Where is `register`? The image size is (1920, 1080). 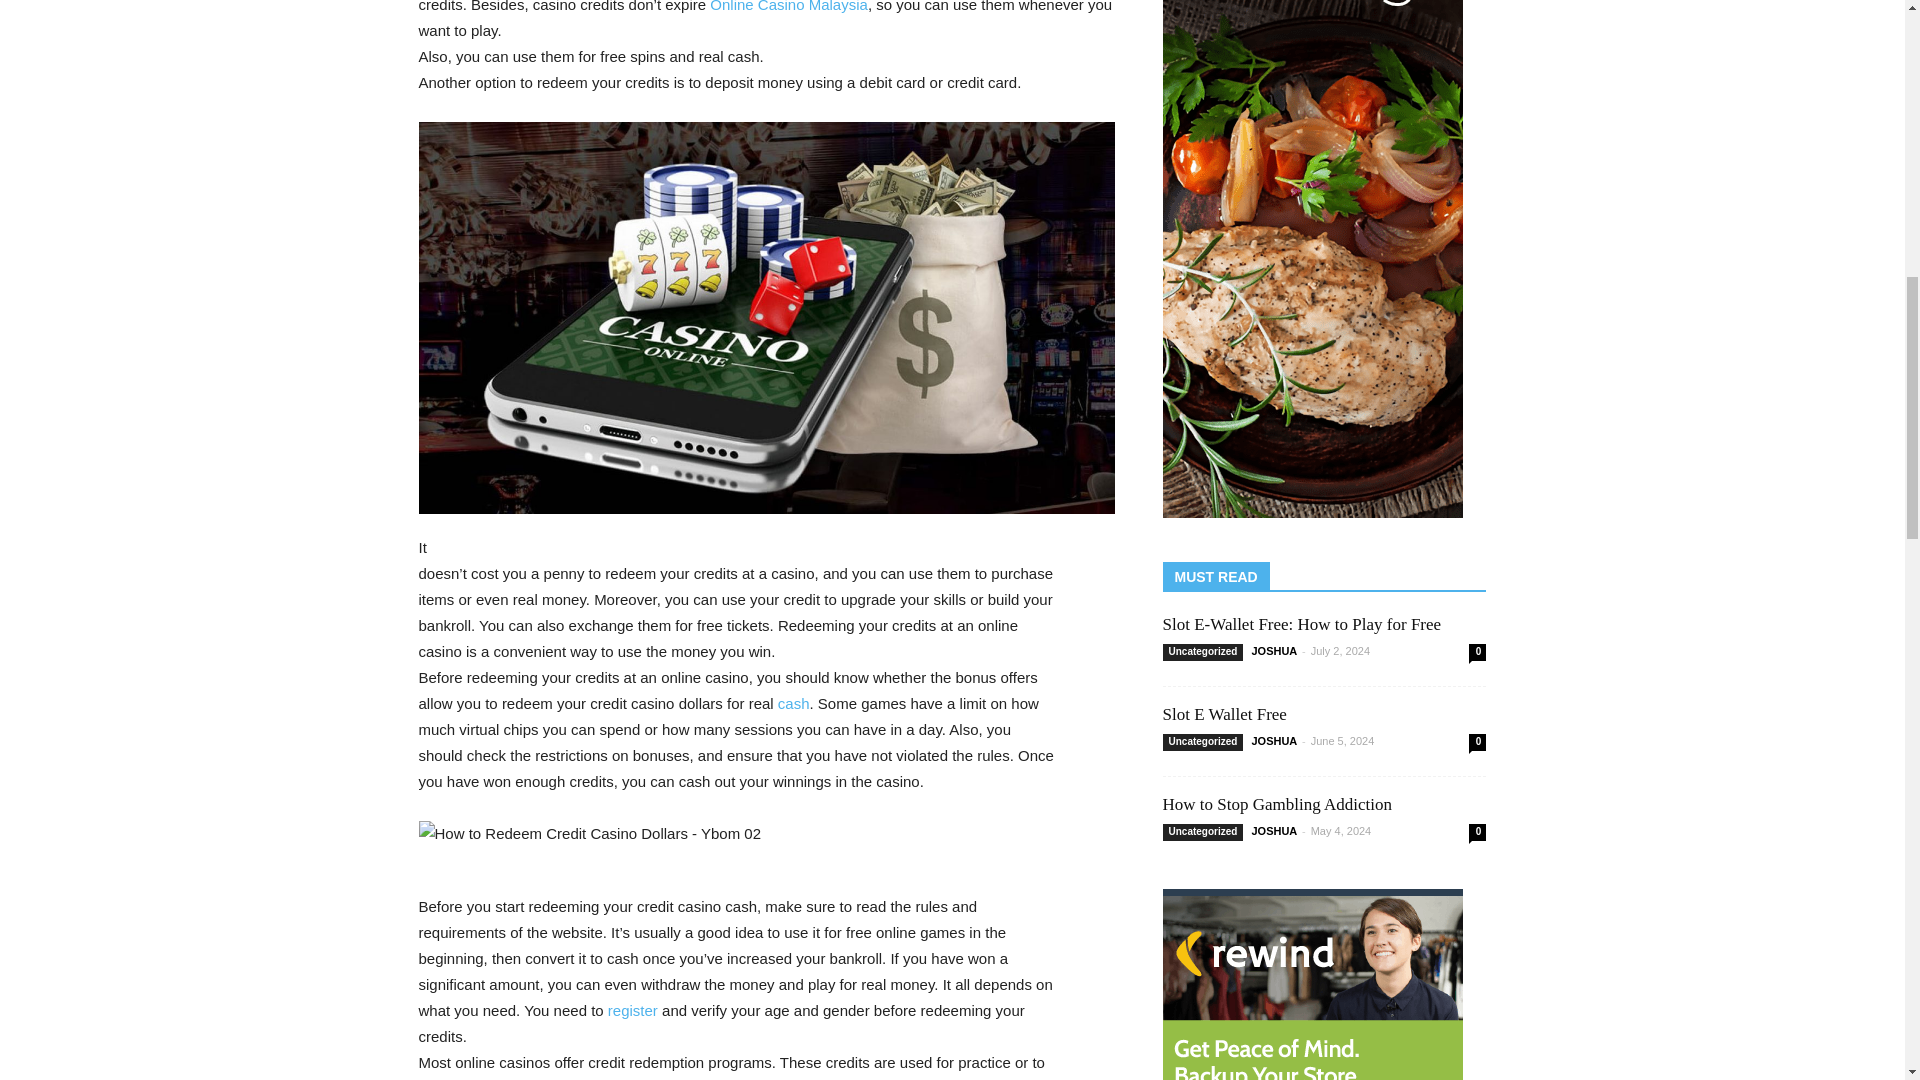
register is located at coordinates (633, 1010).